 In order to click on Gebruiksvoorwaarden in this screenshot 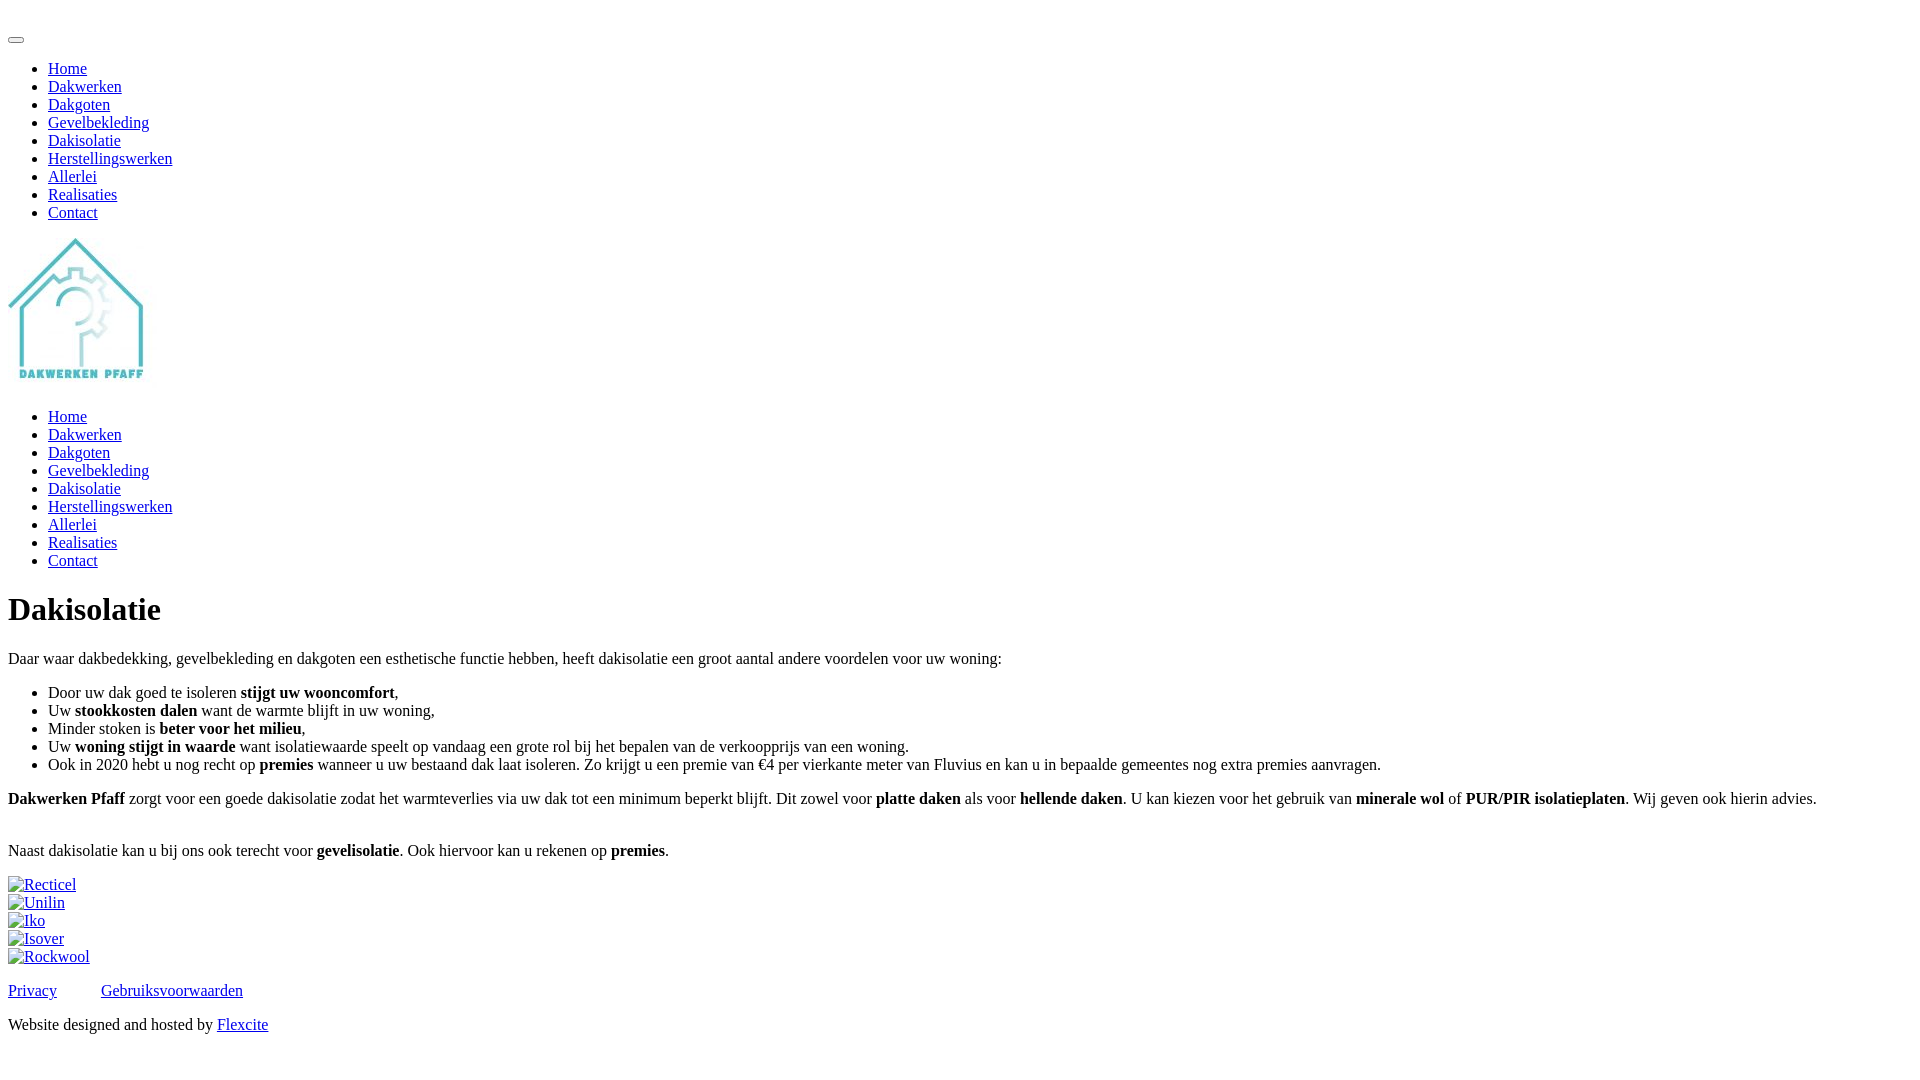, I will do `click(172, 990)`.